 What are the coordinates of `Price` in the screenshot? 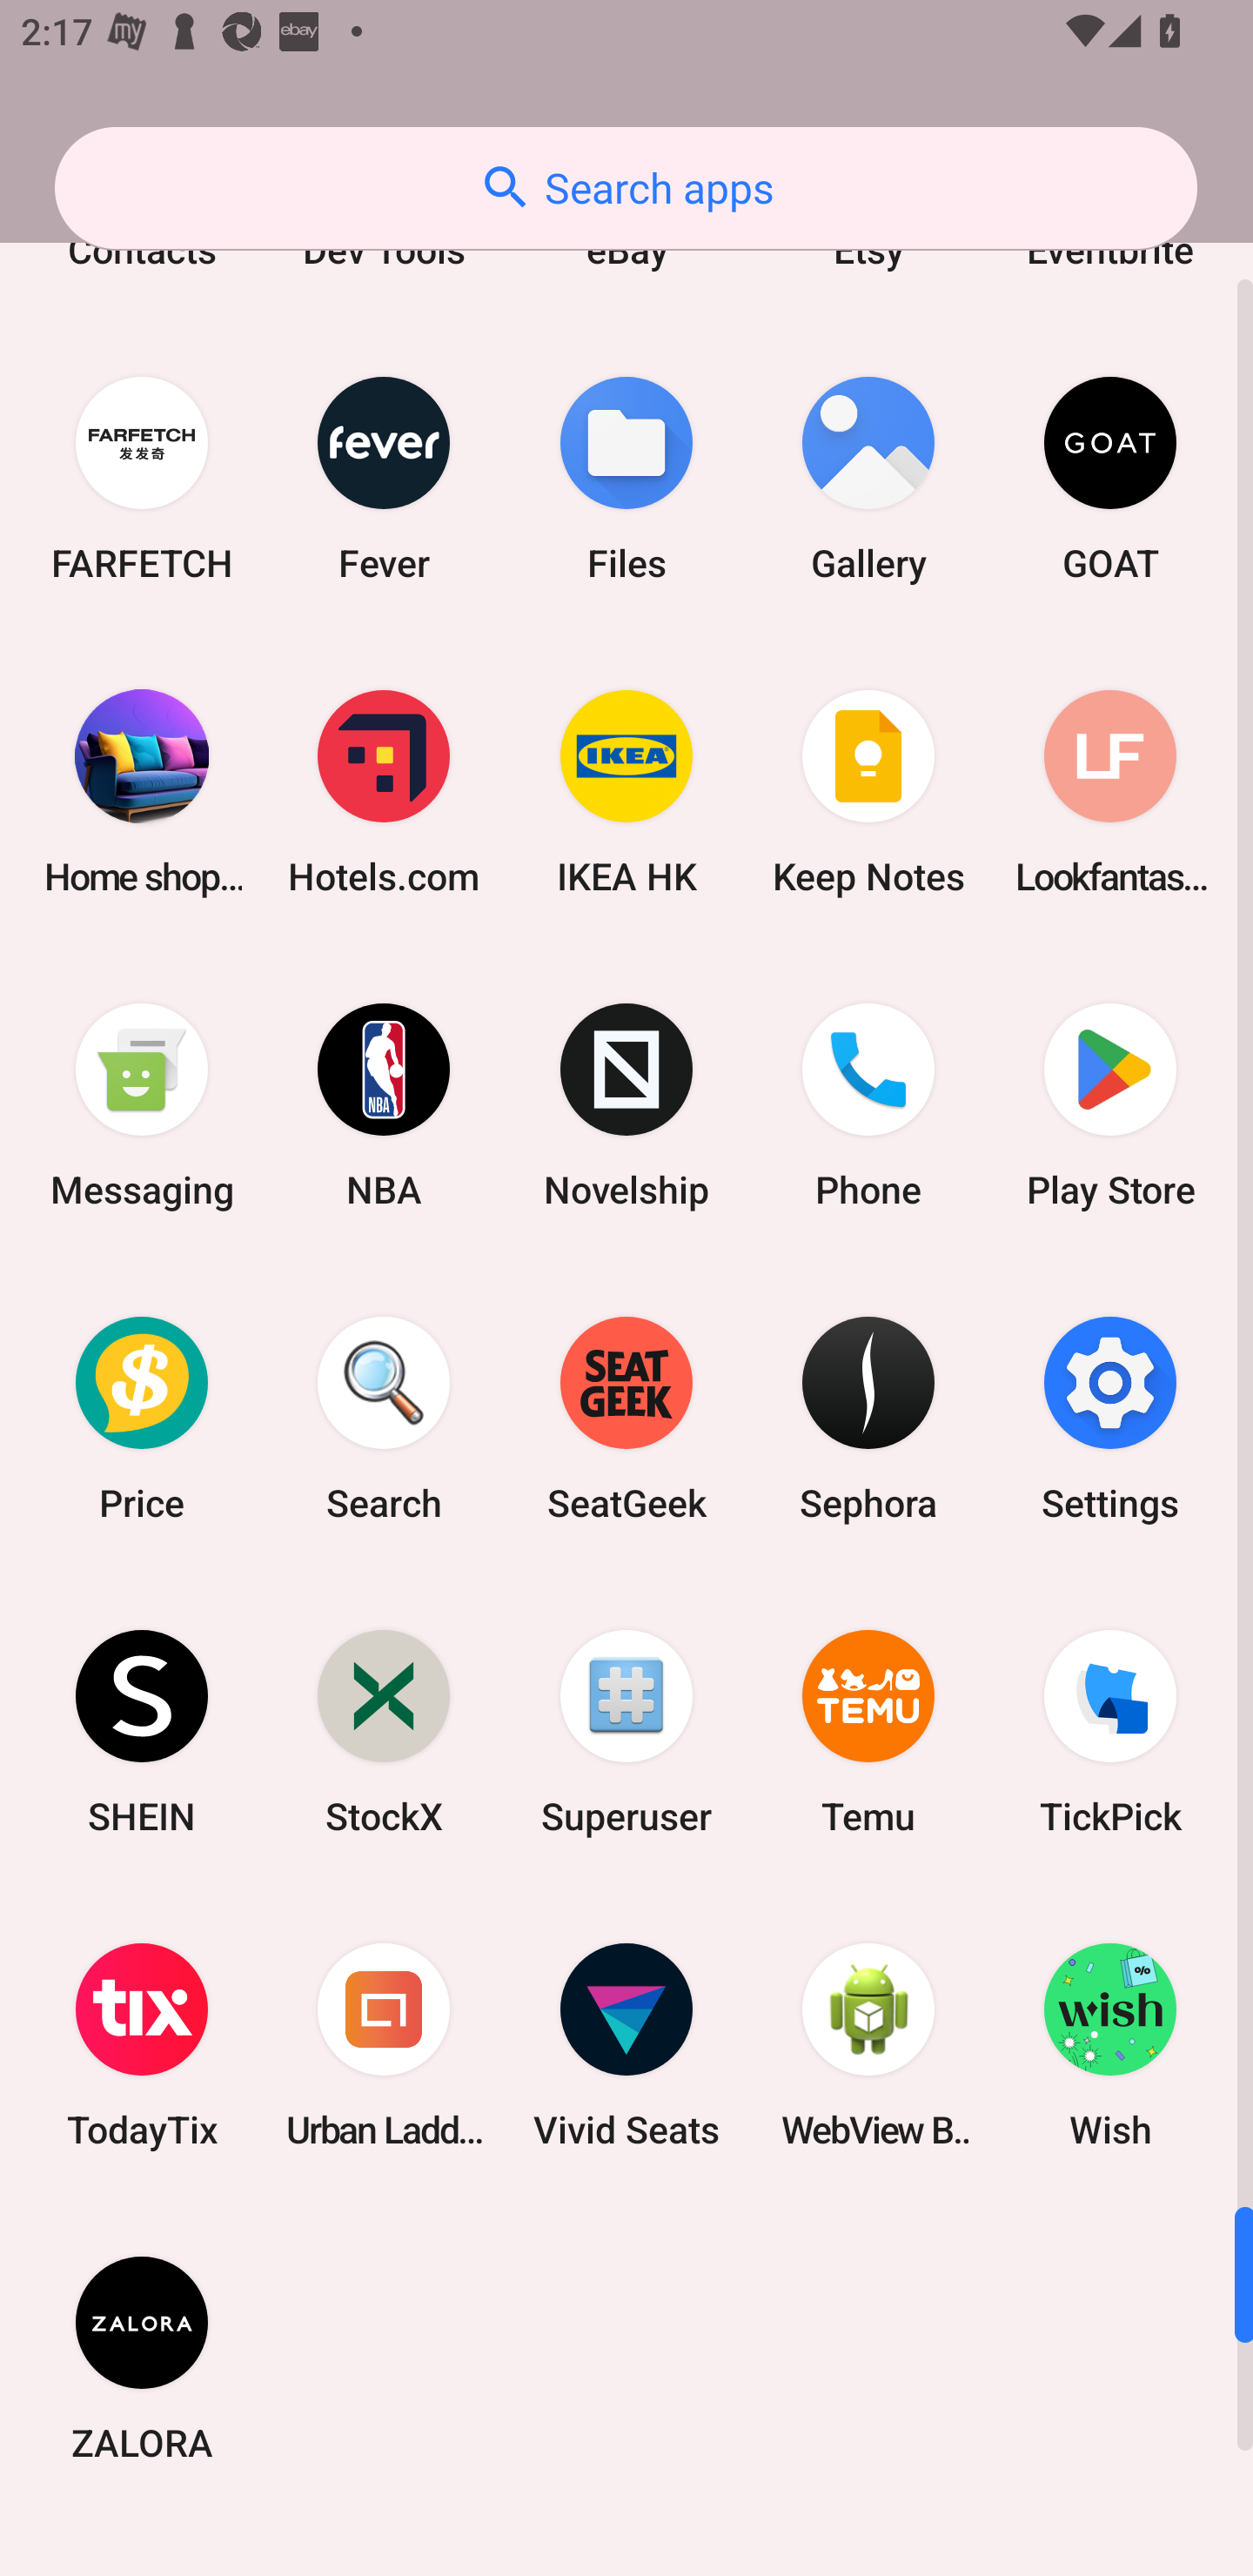 It's located at (142, 1418).